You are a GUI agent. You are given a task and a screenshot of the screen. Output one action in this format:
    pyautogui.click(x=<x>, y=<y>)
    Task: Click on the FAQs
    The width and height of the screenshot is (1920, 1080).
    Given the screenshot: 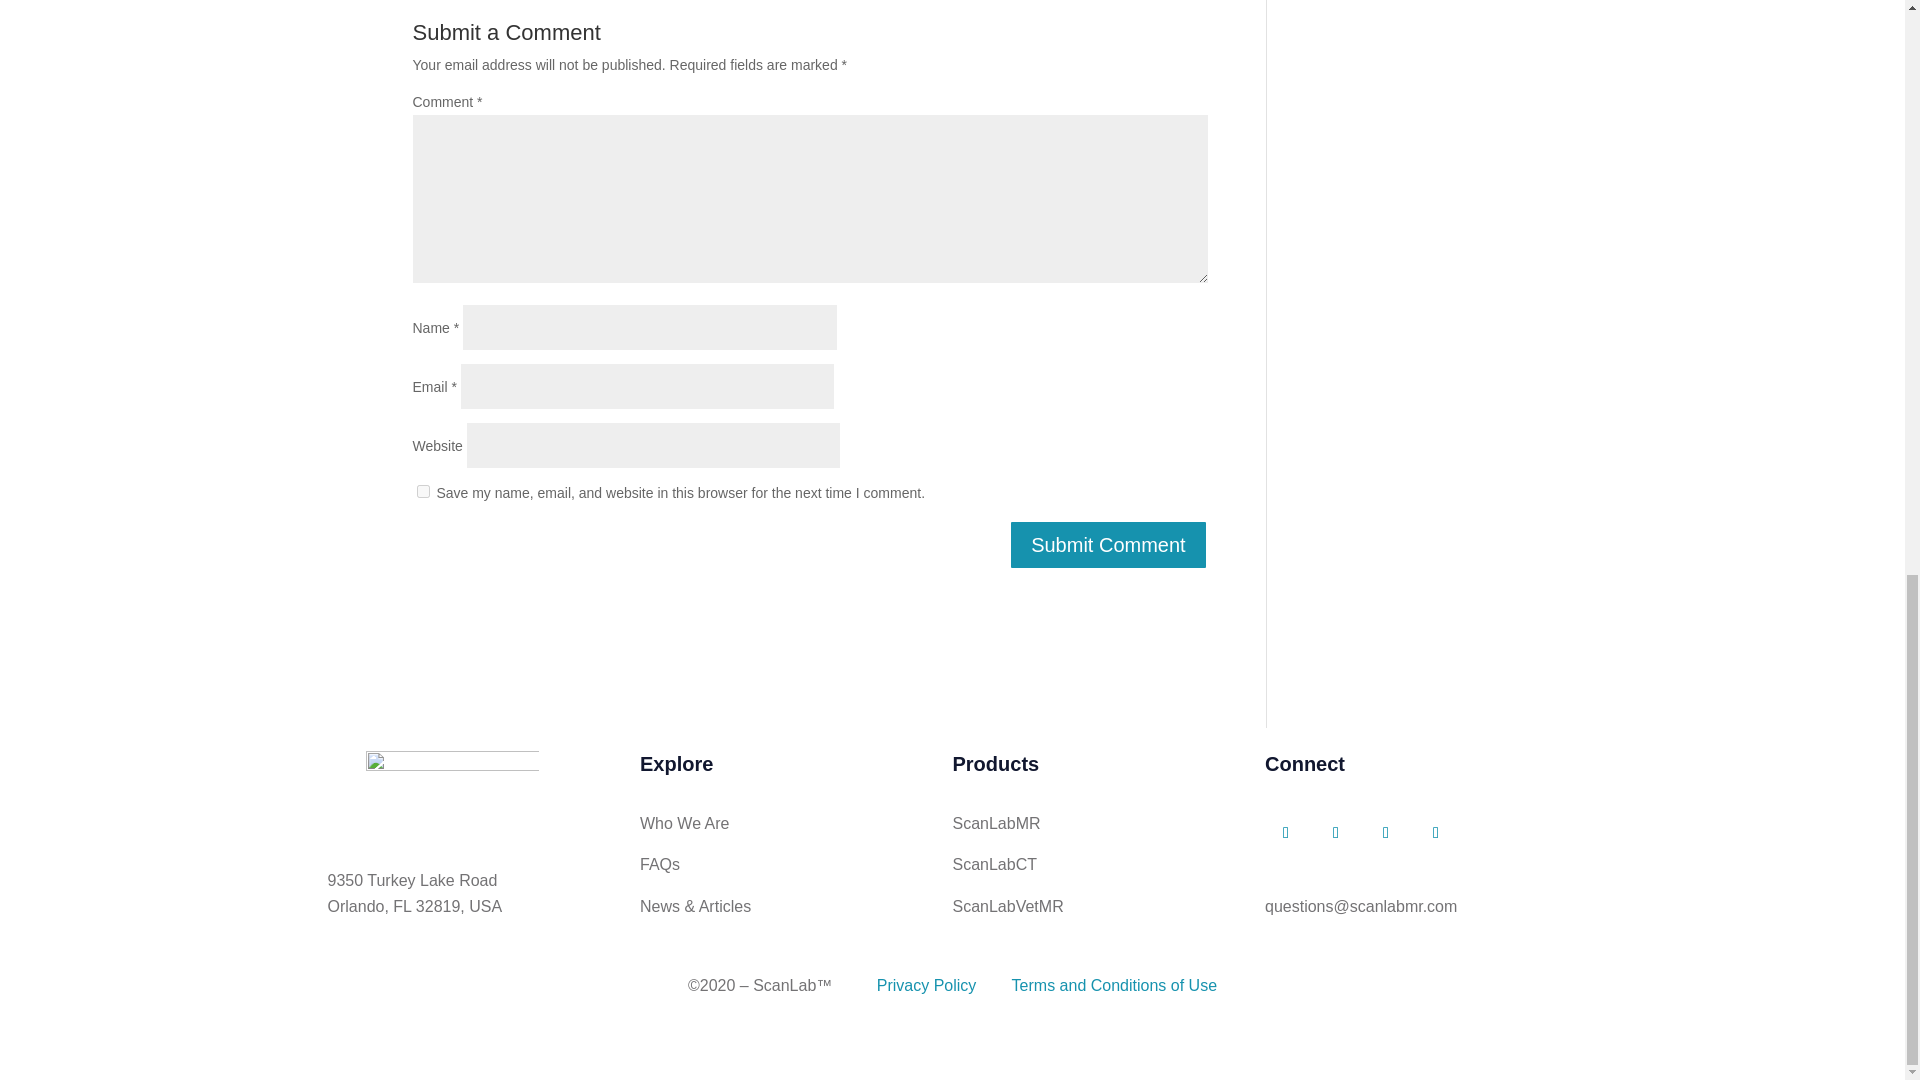 What is the action you would take?
    pyautogui.click(x=659, y=864)
    